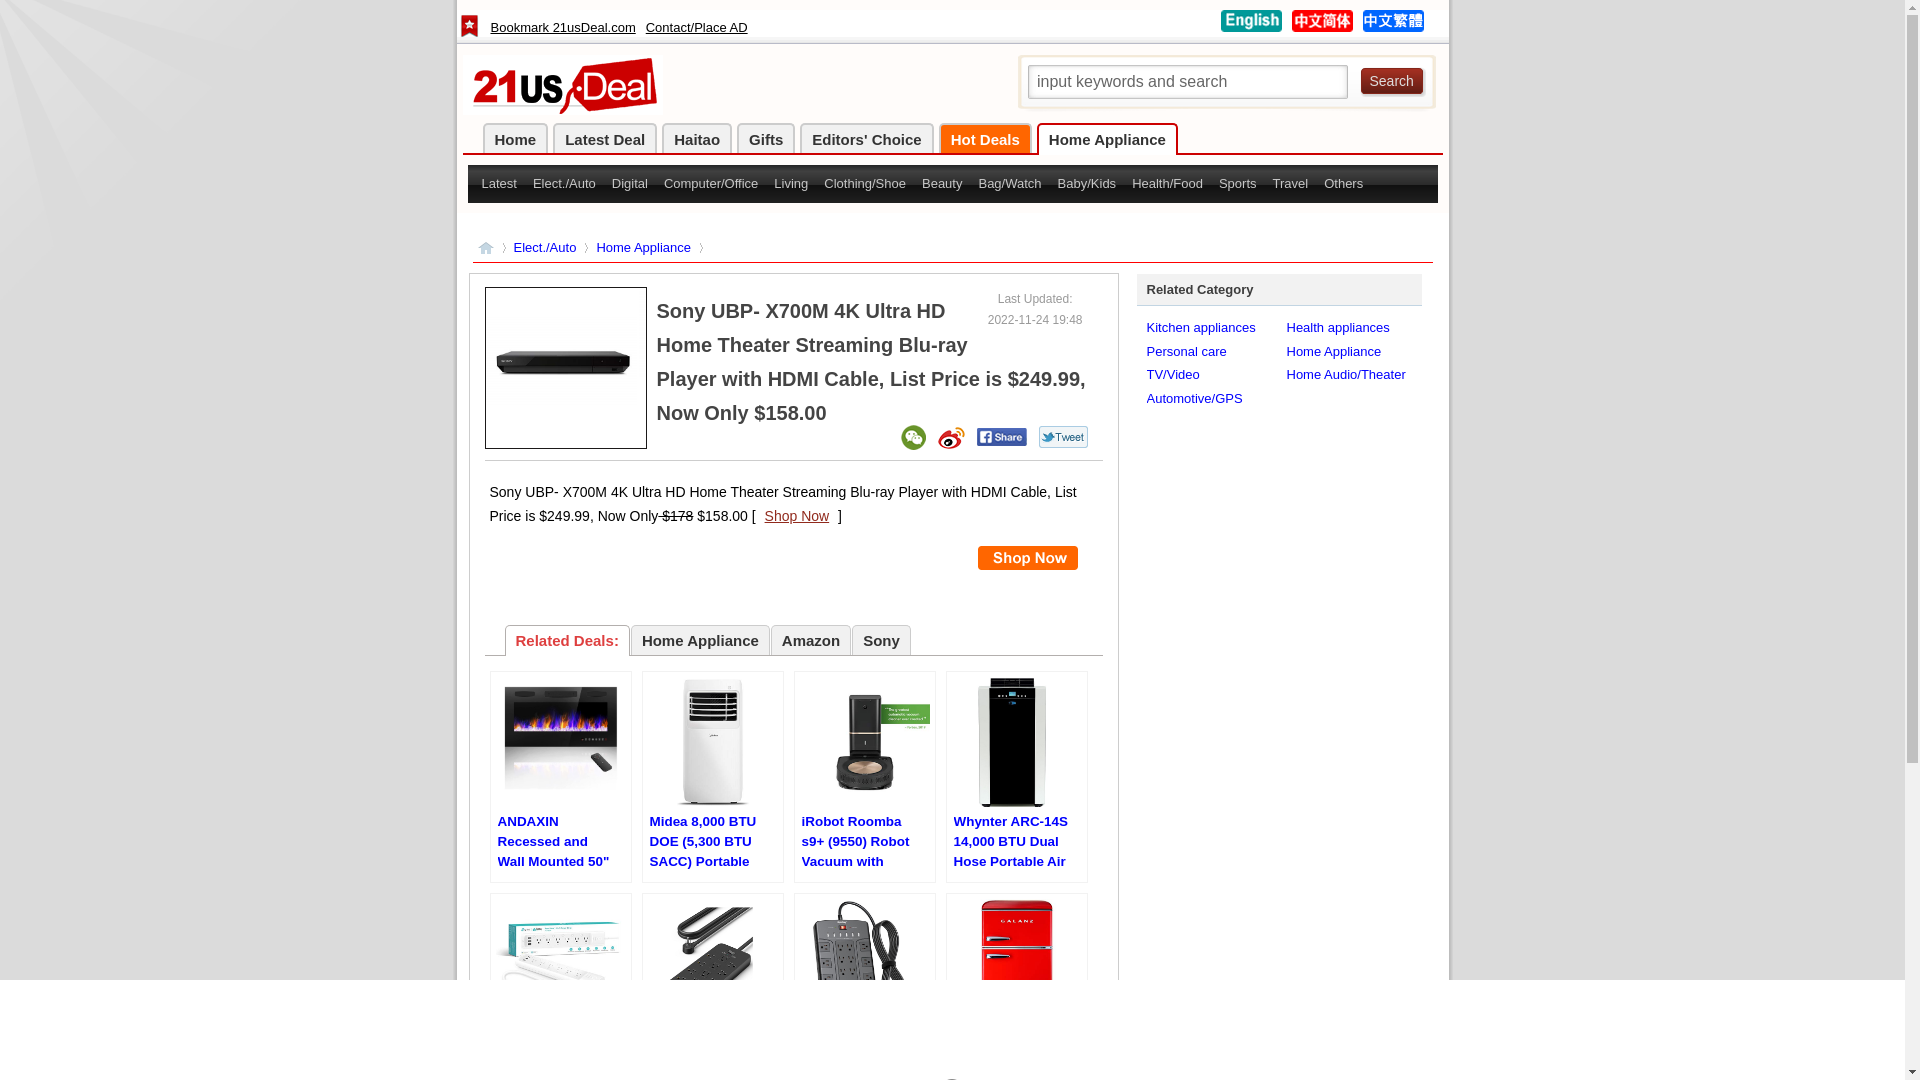 This screenshot has width=1920, height=1080. Describe the element at coordinates (1291, 184) in the screenshot. I see `Travel` at that location.